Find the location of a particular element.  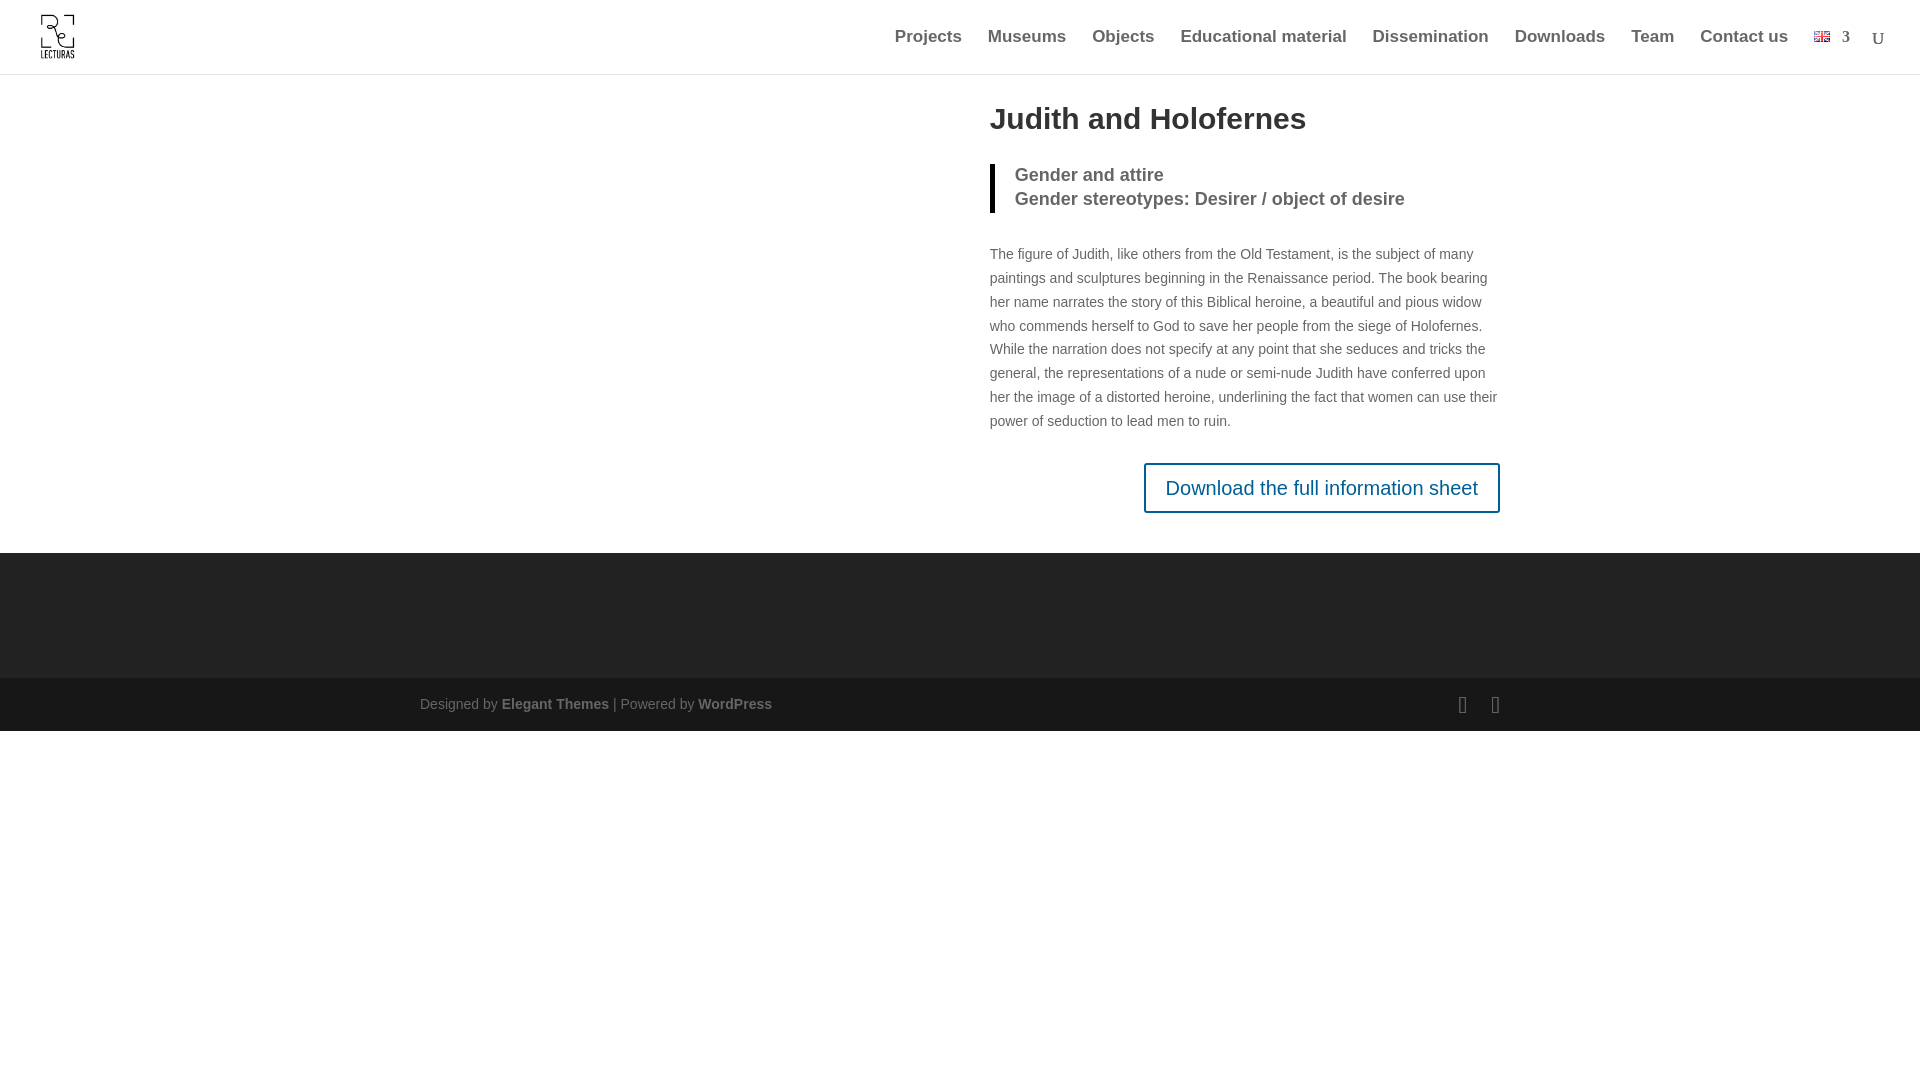

Educational material is located at coordinates (1262, 52).